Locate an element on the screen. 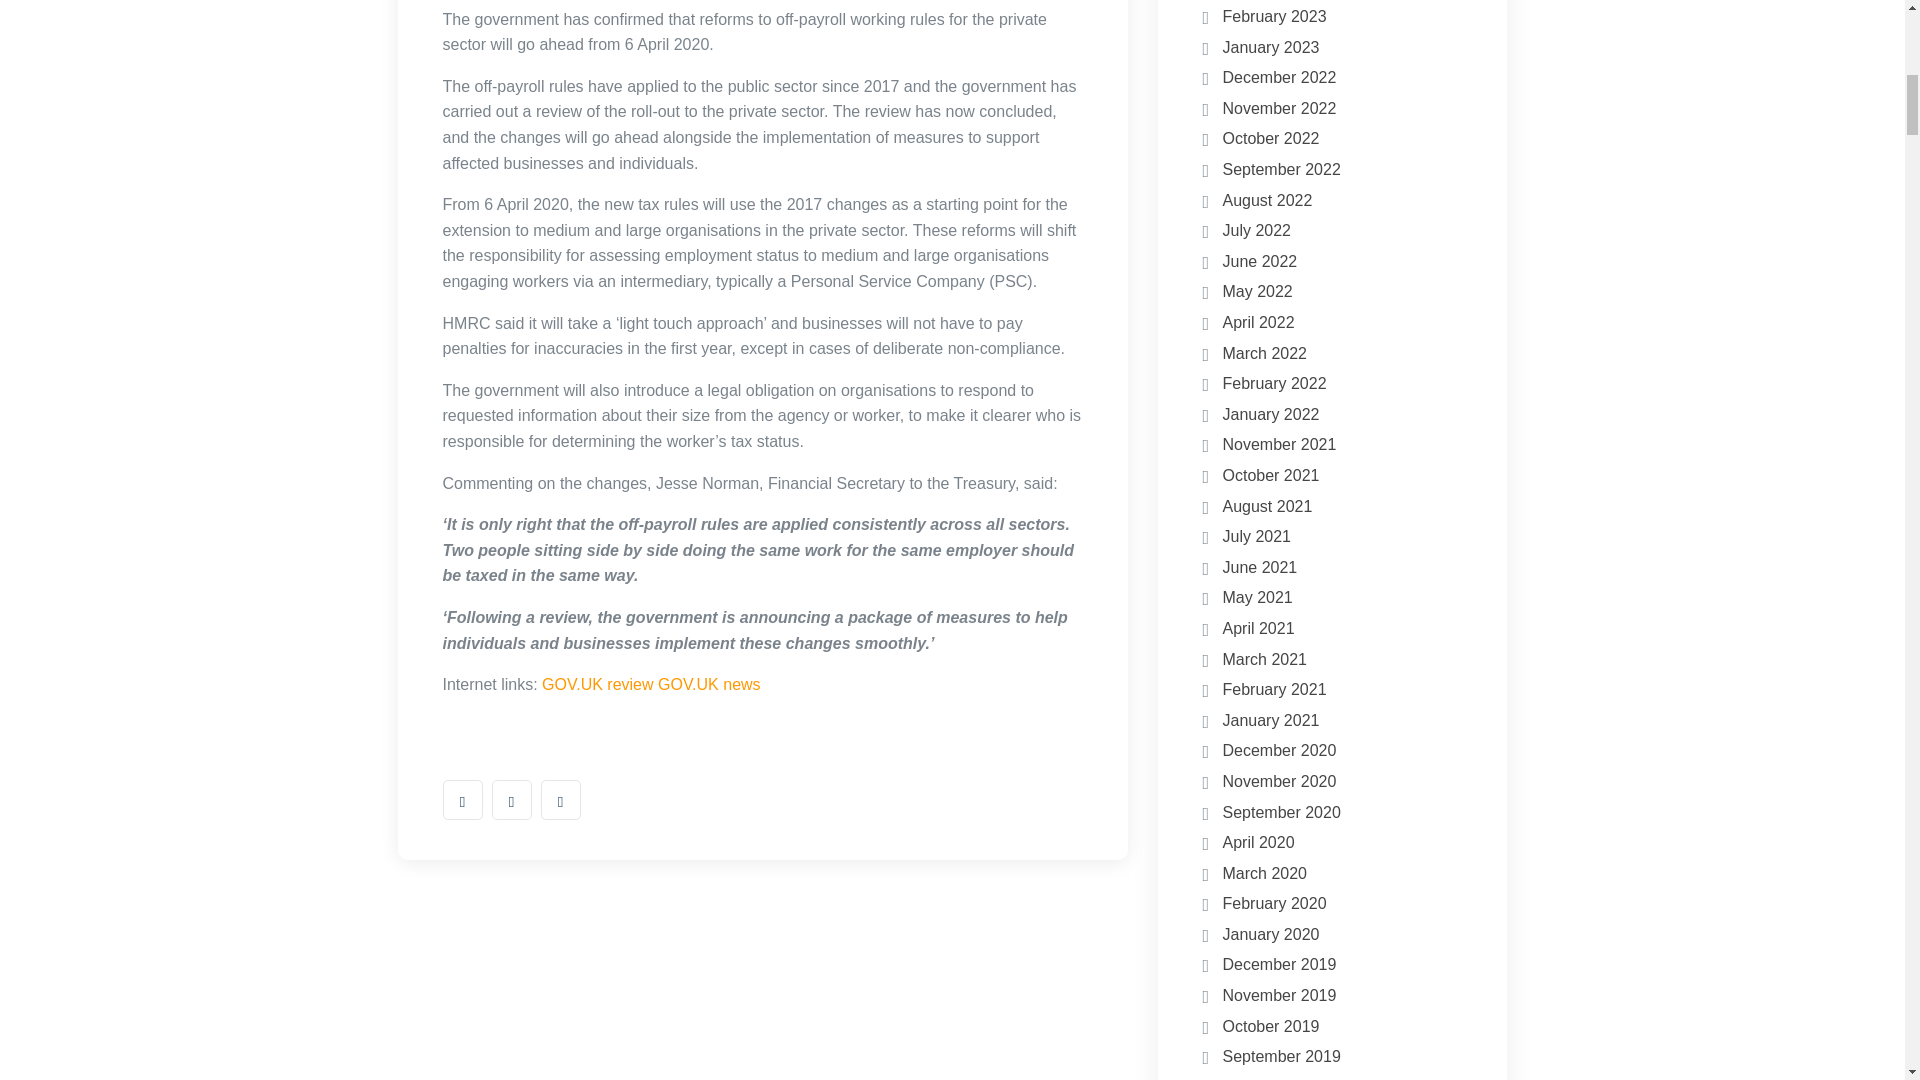 This screenshot has height=1080, width=1920. GOV.UK review is located at coordinates (596, 684).